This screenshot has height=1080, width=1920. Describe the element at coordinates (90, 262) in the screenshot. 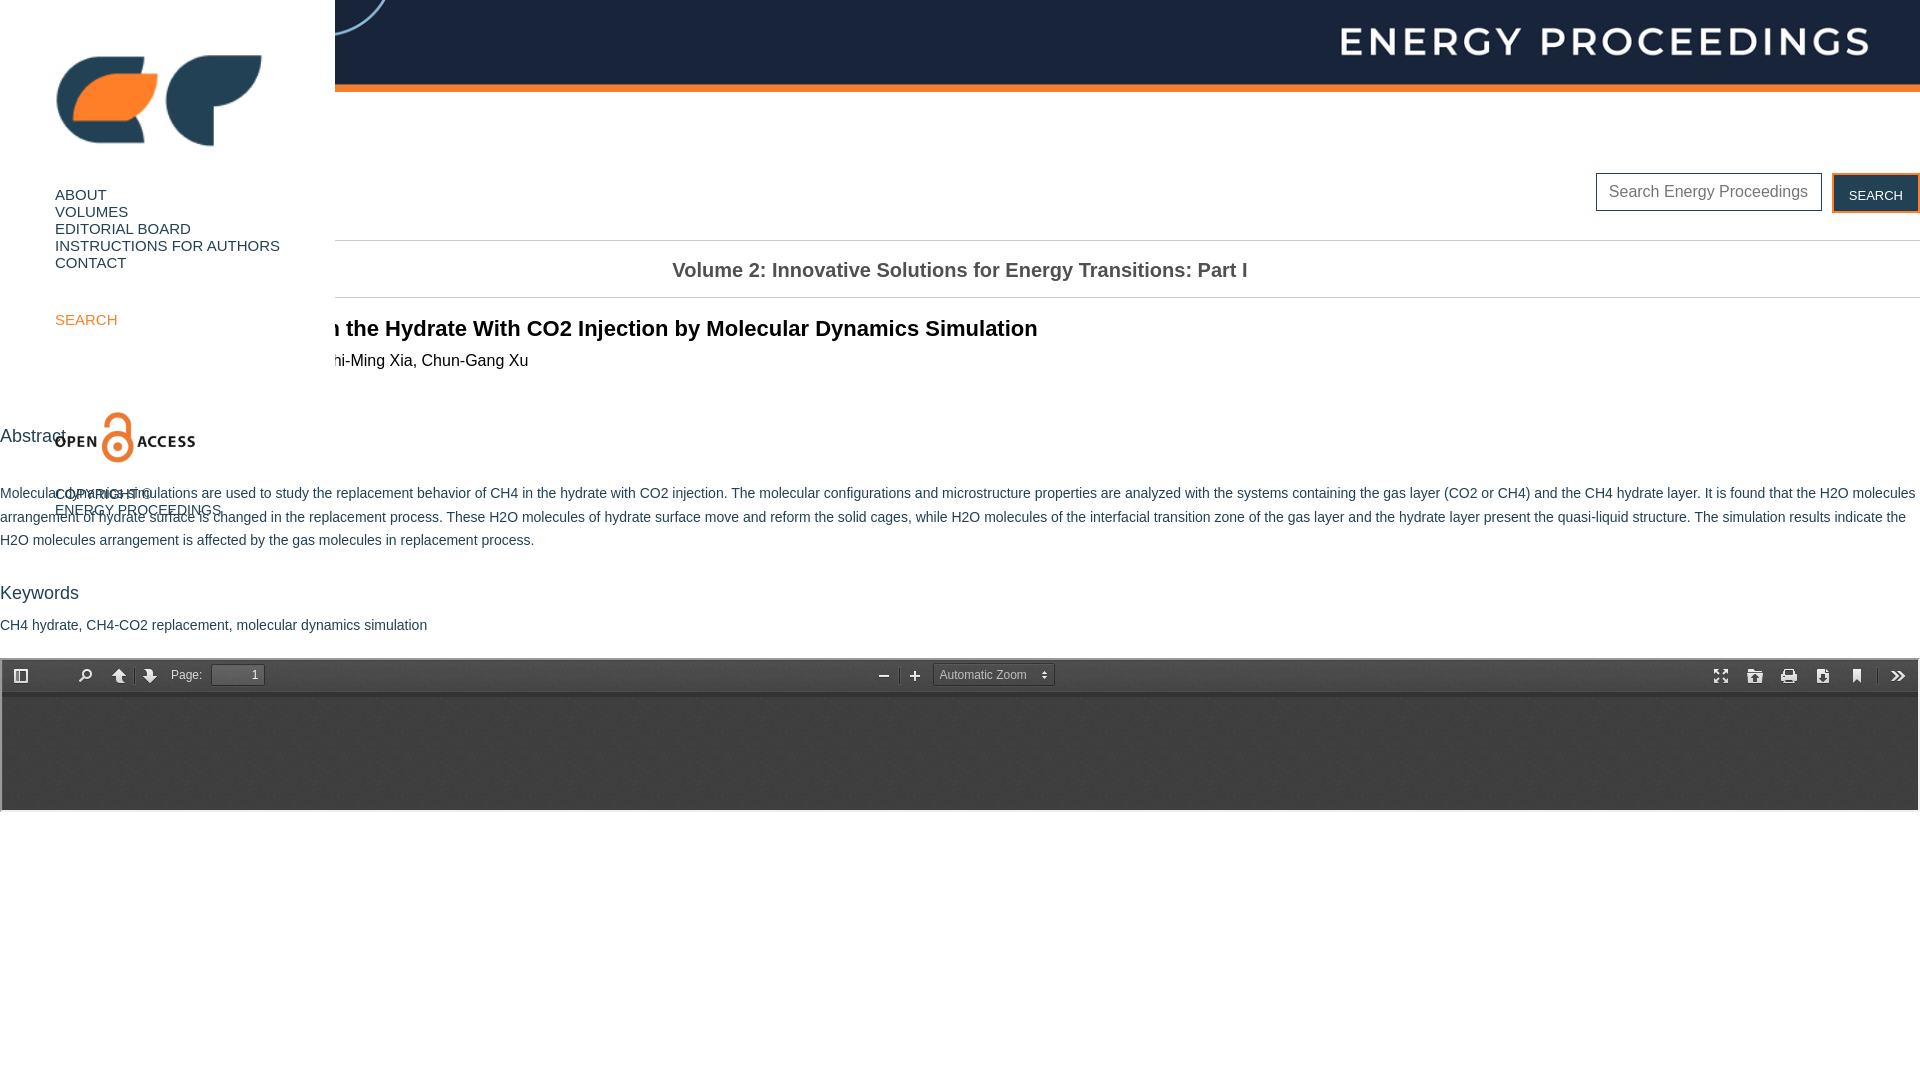

I see `Contact` at that location.